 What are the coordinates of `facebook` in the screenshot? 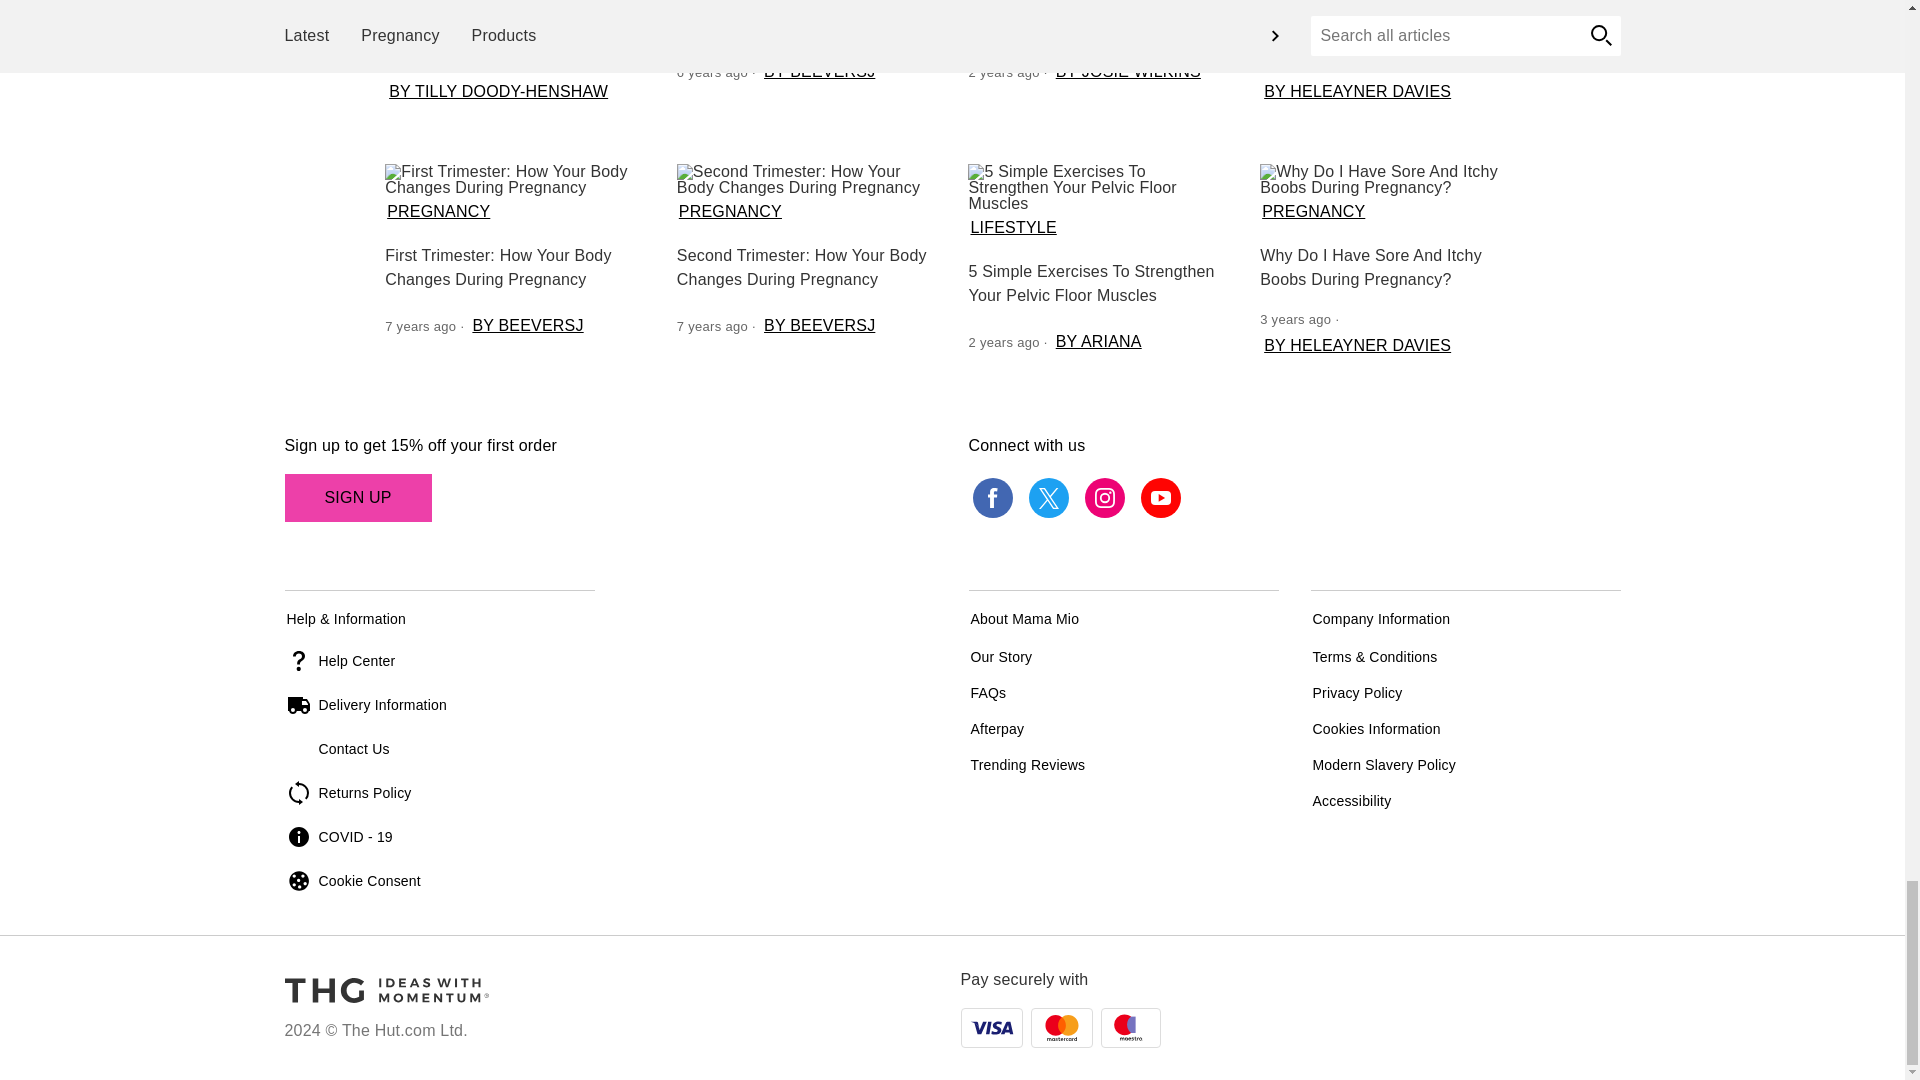 It's located at (991, 498).